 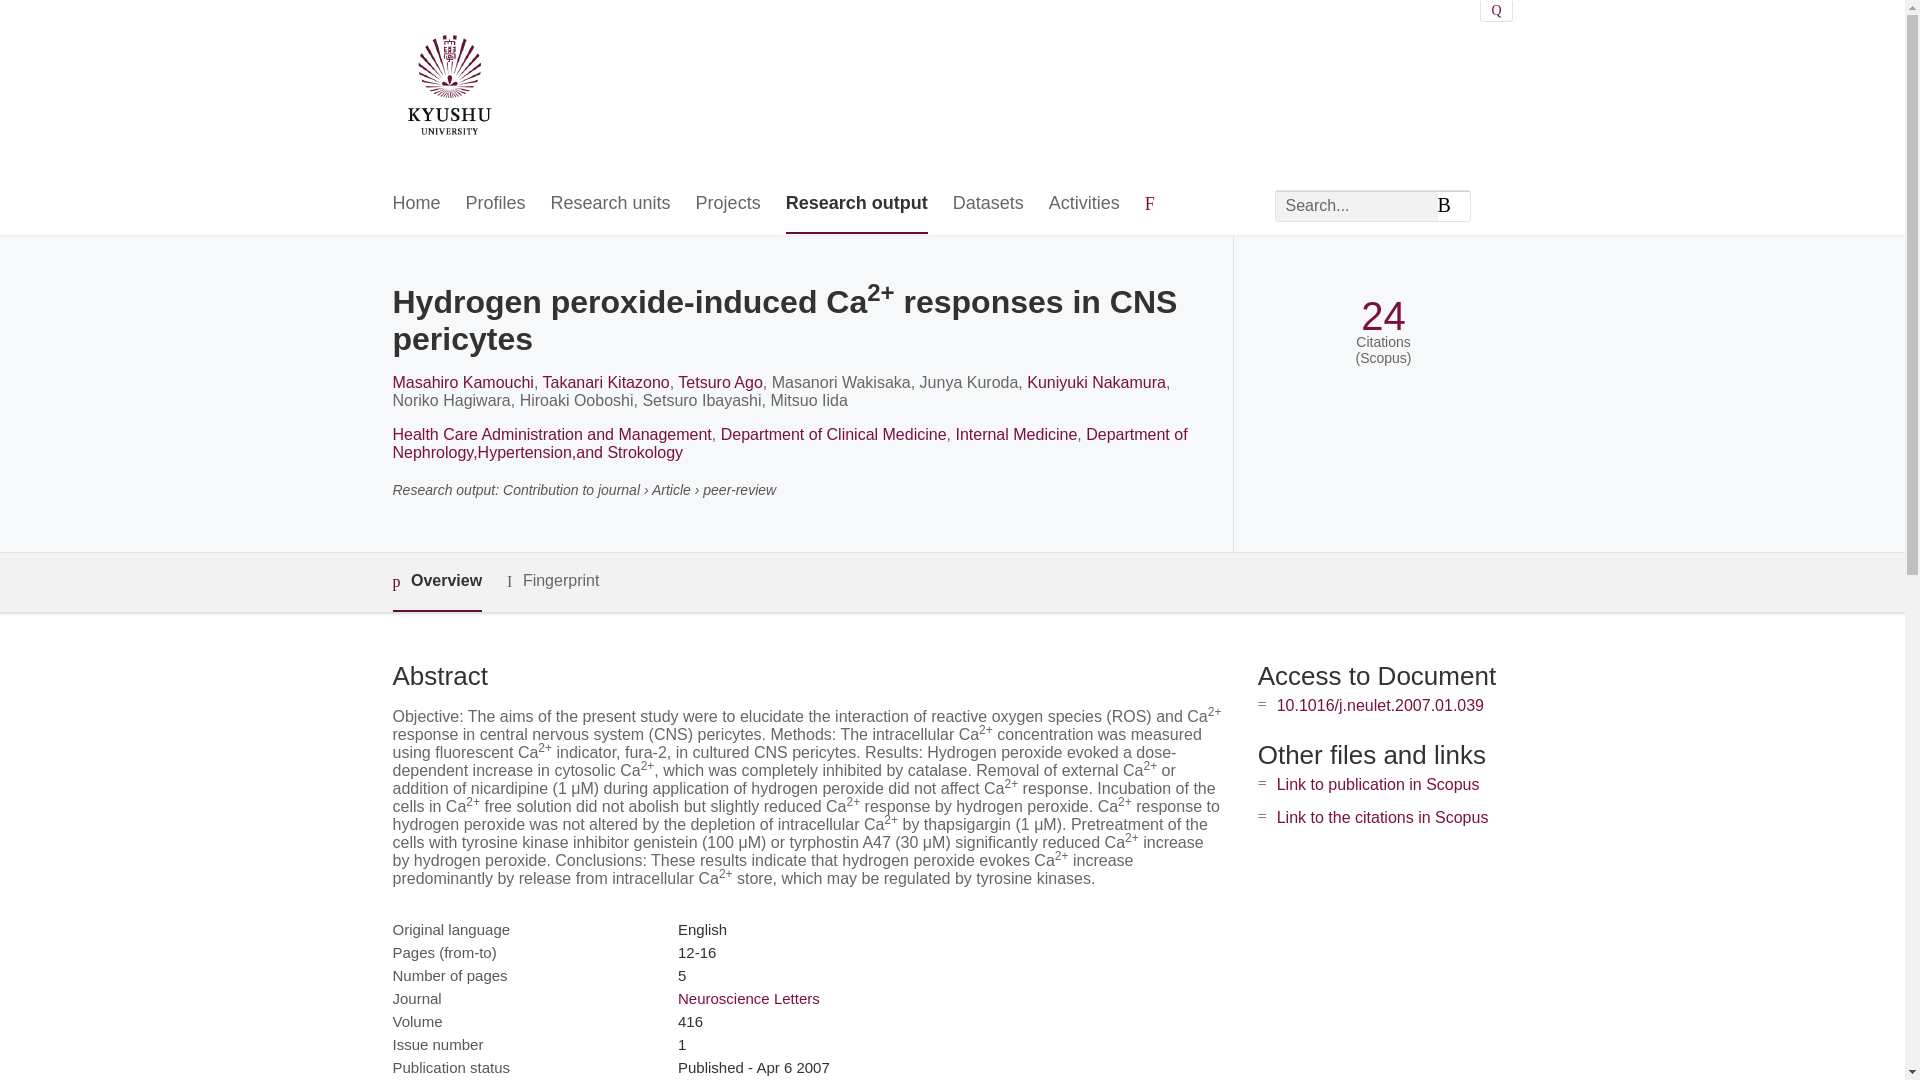 What do you see at coordinates (1378, 784) in the screenshot?
I see `Link to publication in Scopus` at bounding box center [1378, 784].